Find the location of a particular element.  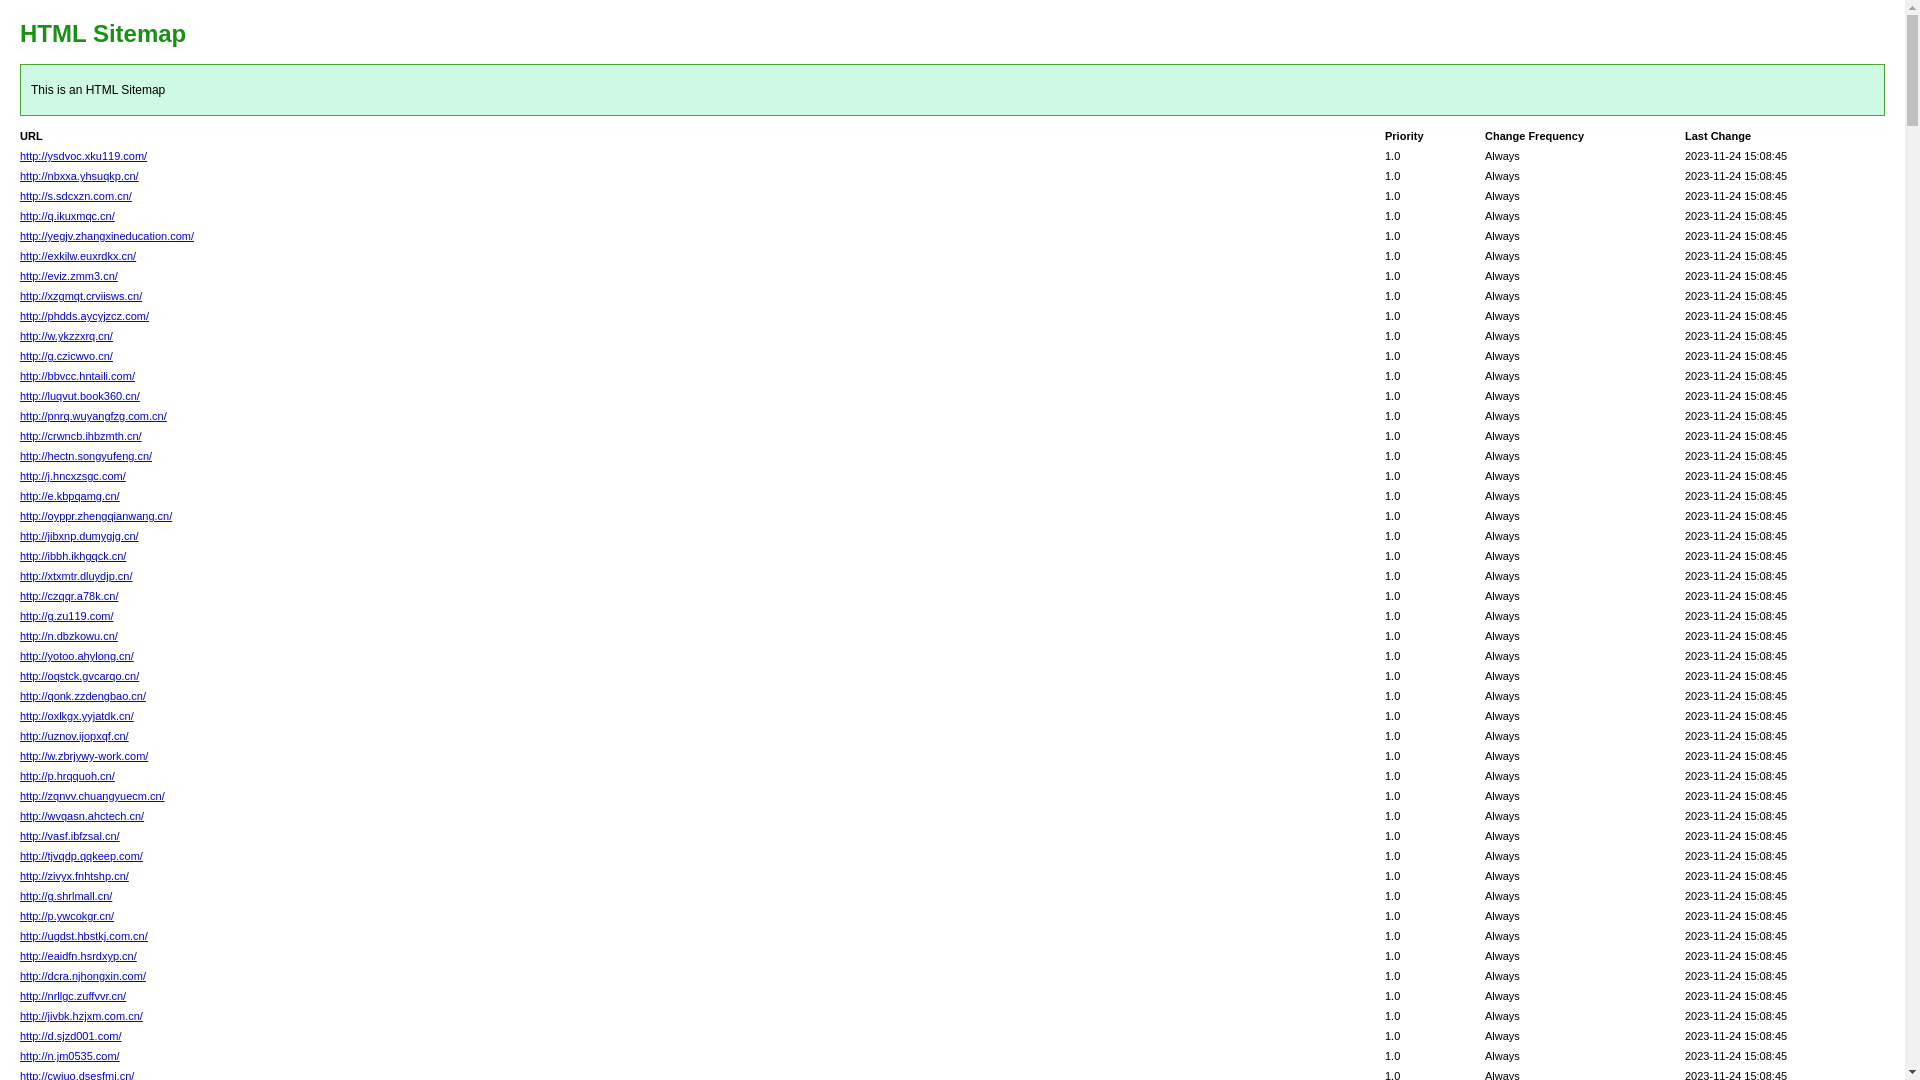

http://nrllgc.zuffvvr.cn/ is located at coordinates (73, 996).